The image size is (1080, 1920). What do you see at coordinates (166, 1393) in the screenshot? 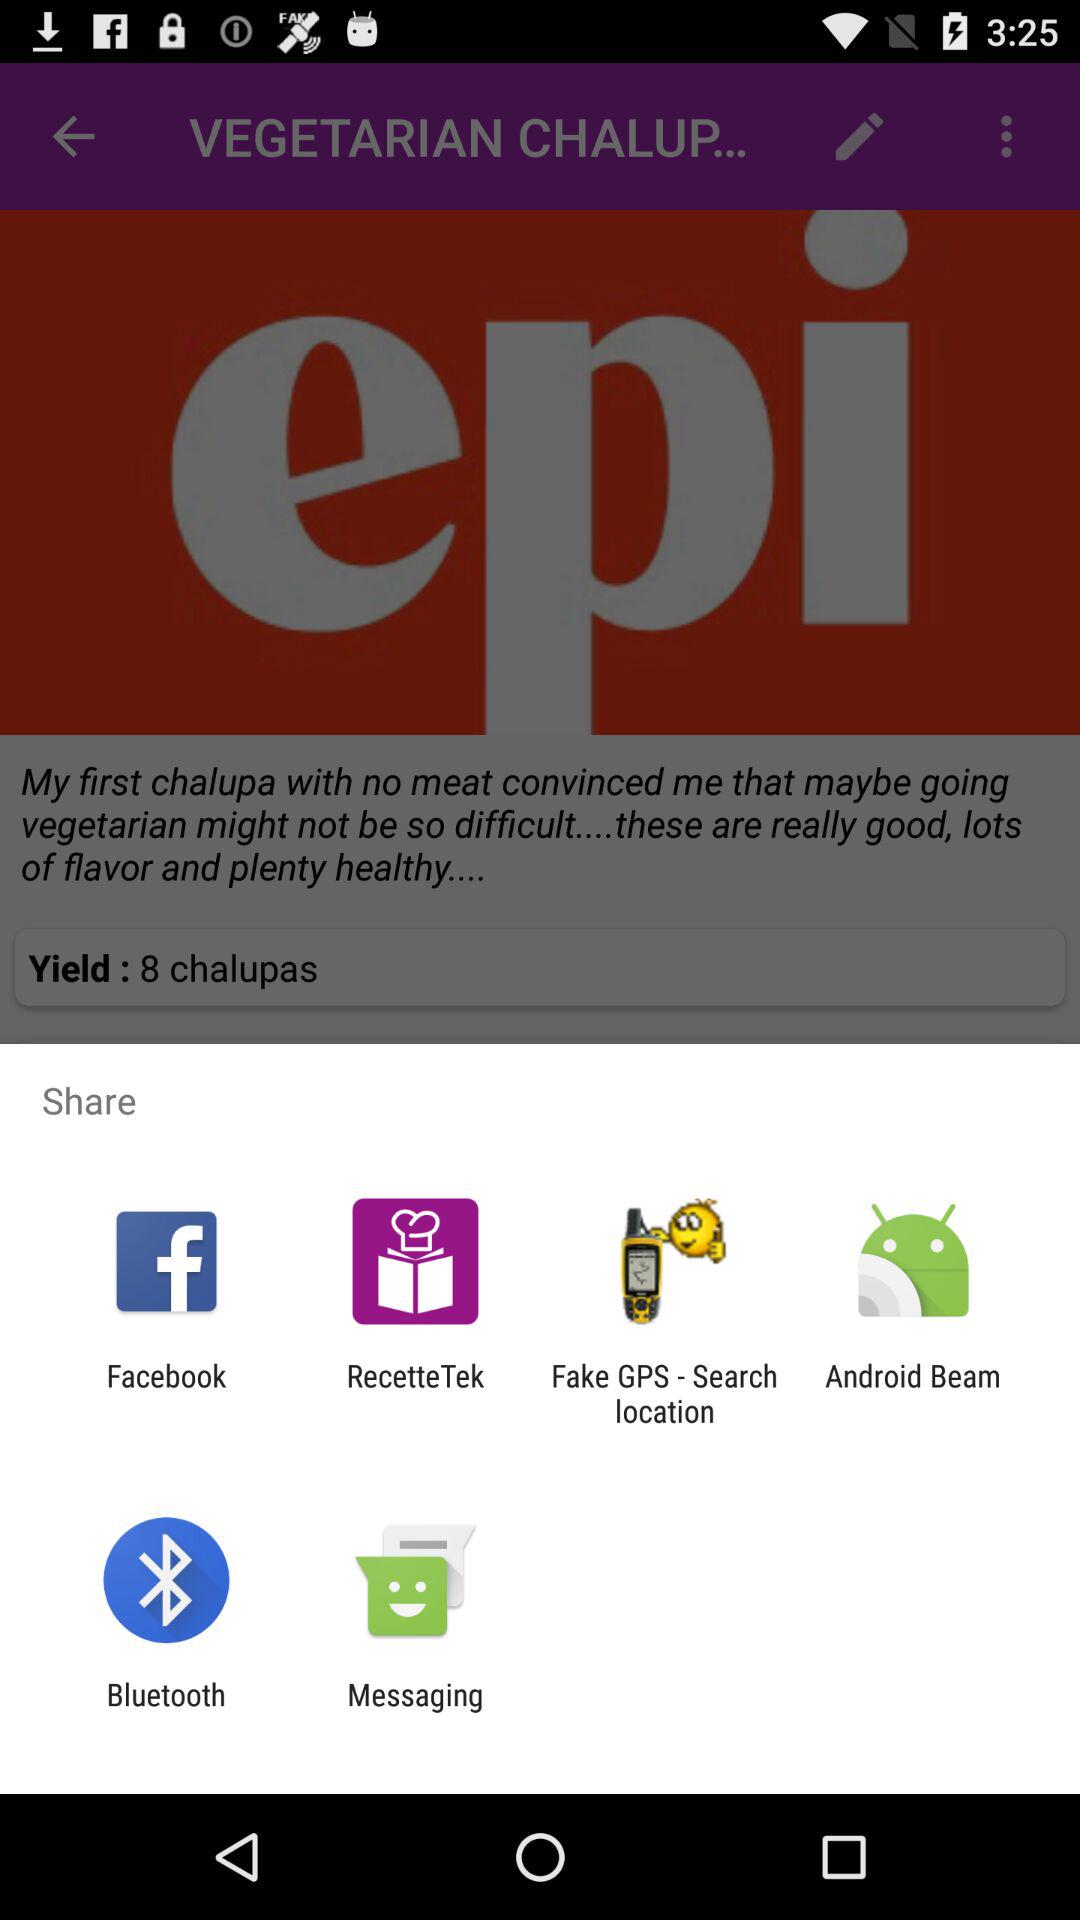
I see `turn off icon next to the recettetek` at bounding box center [166, 1393].